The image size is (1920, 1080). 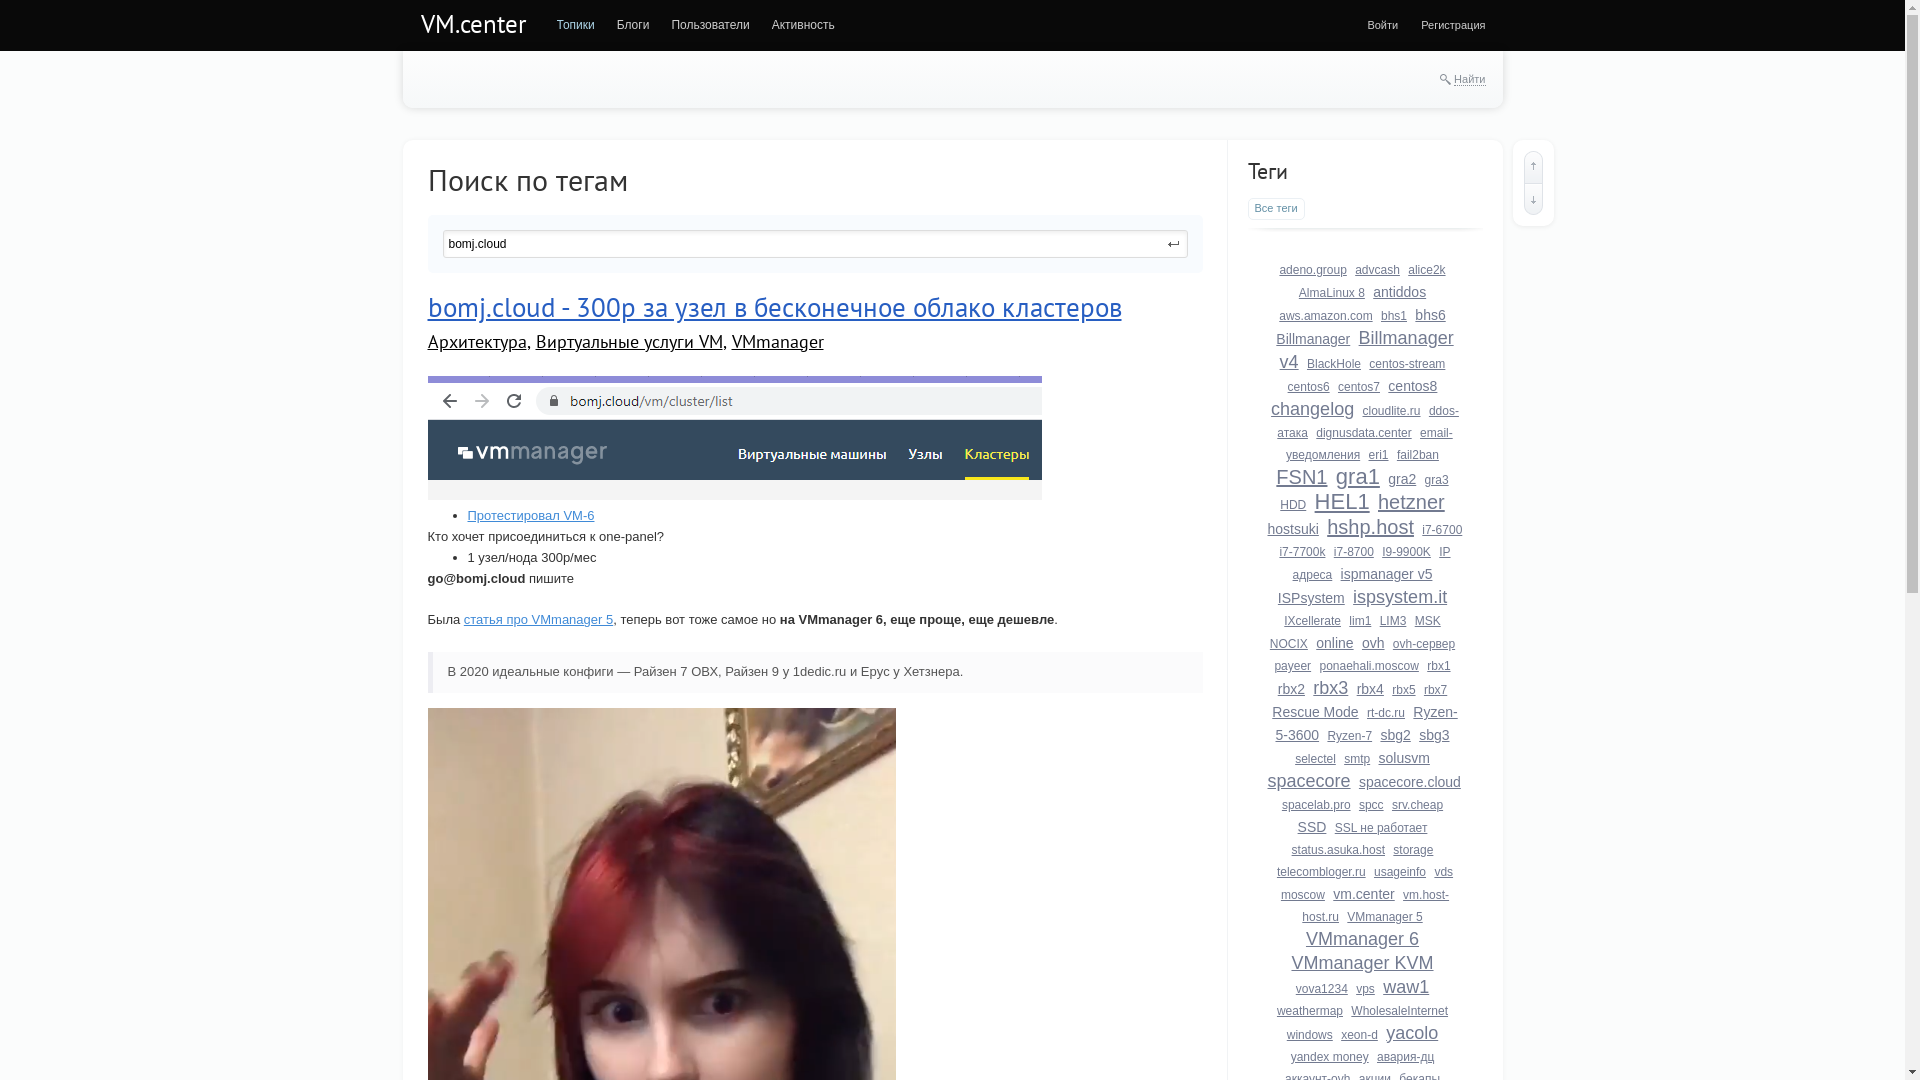 What do you see at coordinates (1360, 1035) in the screenshot?
I see `xeon-d` at bounding box center [1360, 1035].